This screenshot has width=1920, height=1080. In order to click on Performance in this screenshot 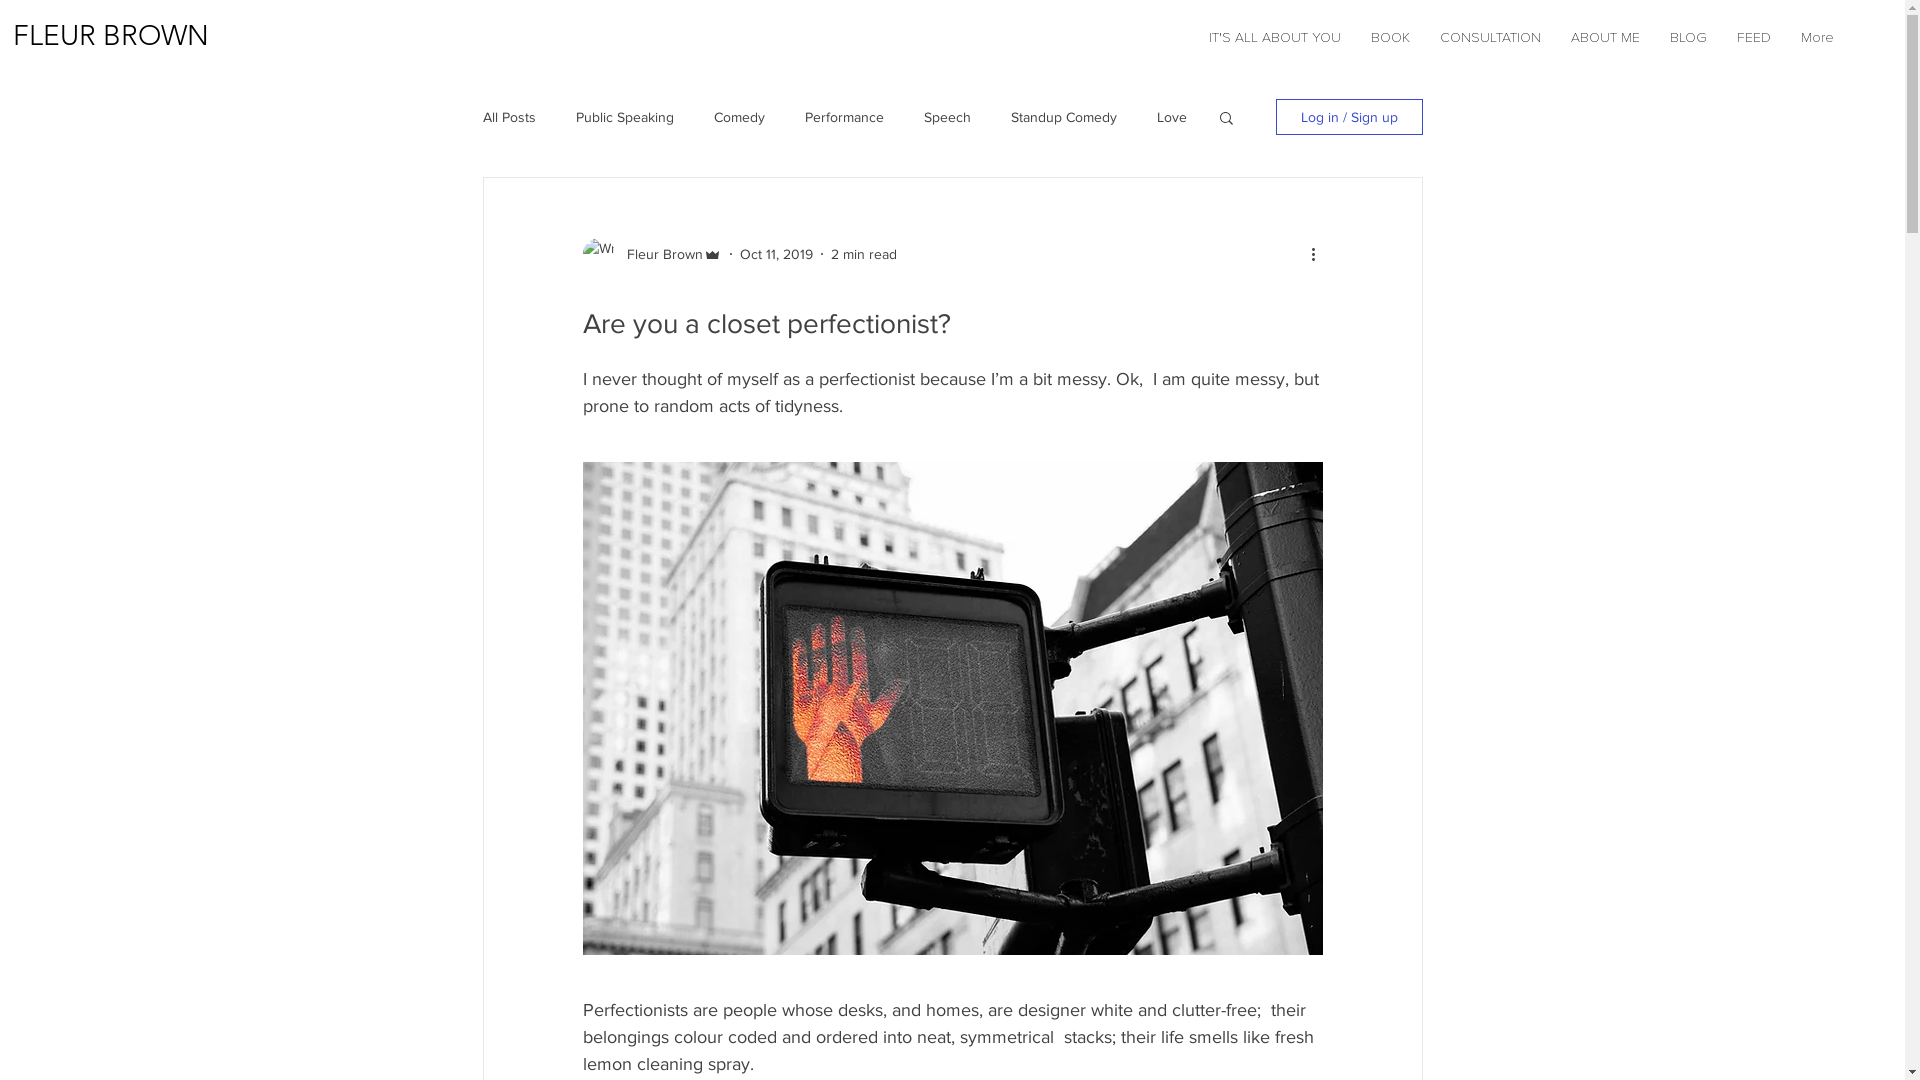, I will do `click(844, 117)`.